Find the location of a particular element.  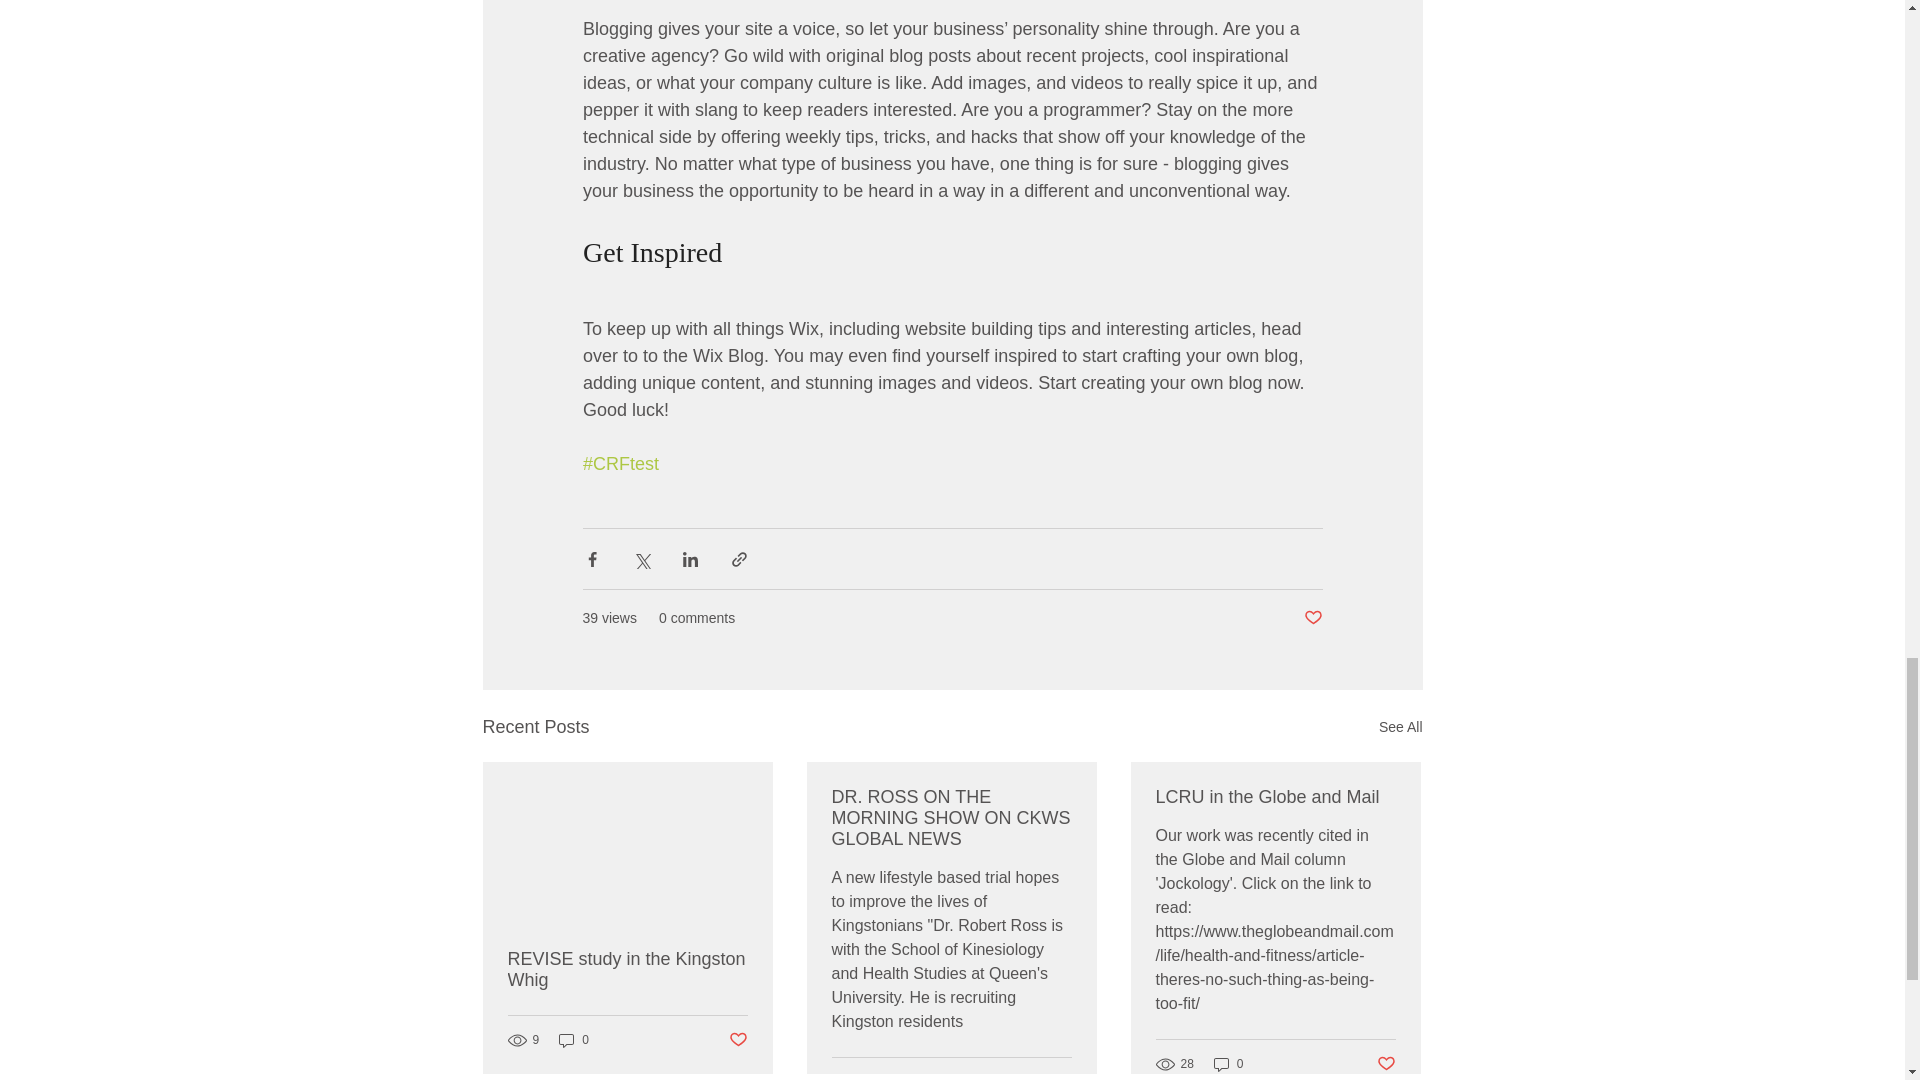

Post not marked as liked is located at coordinates (1312, 618).